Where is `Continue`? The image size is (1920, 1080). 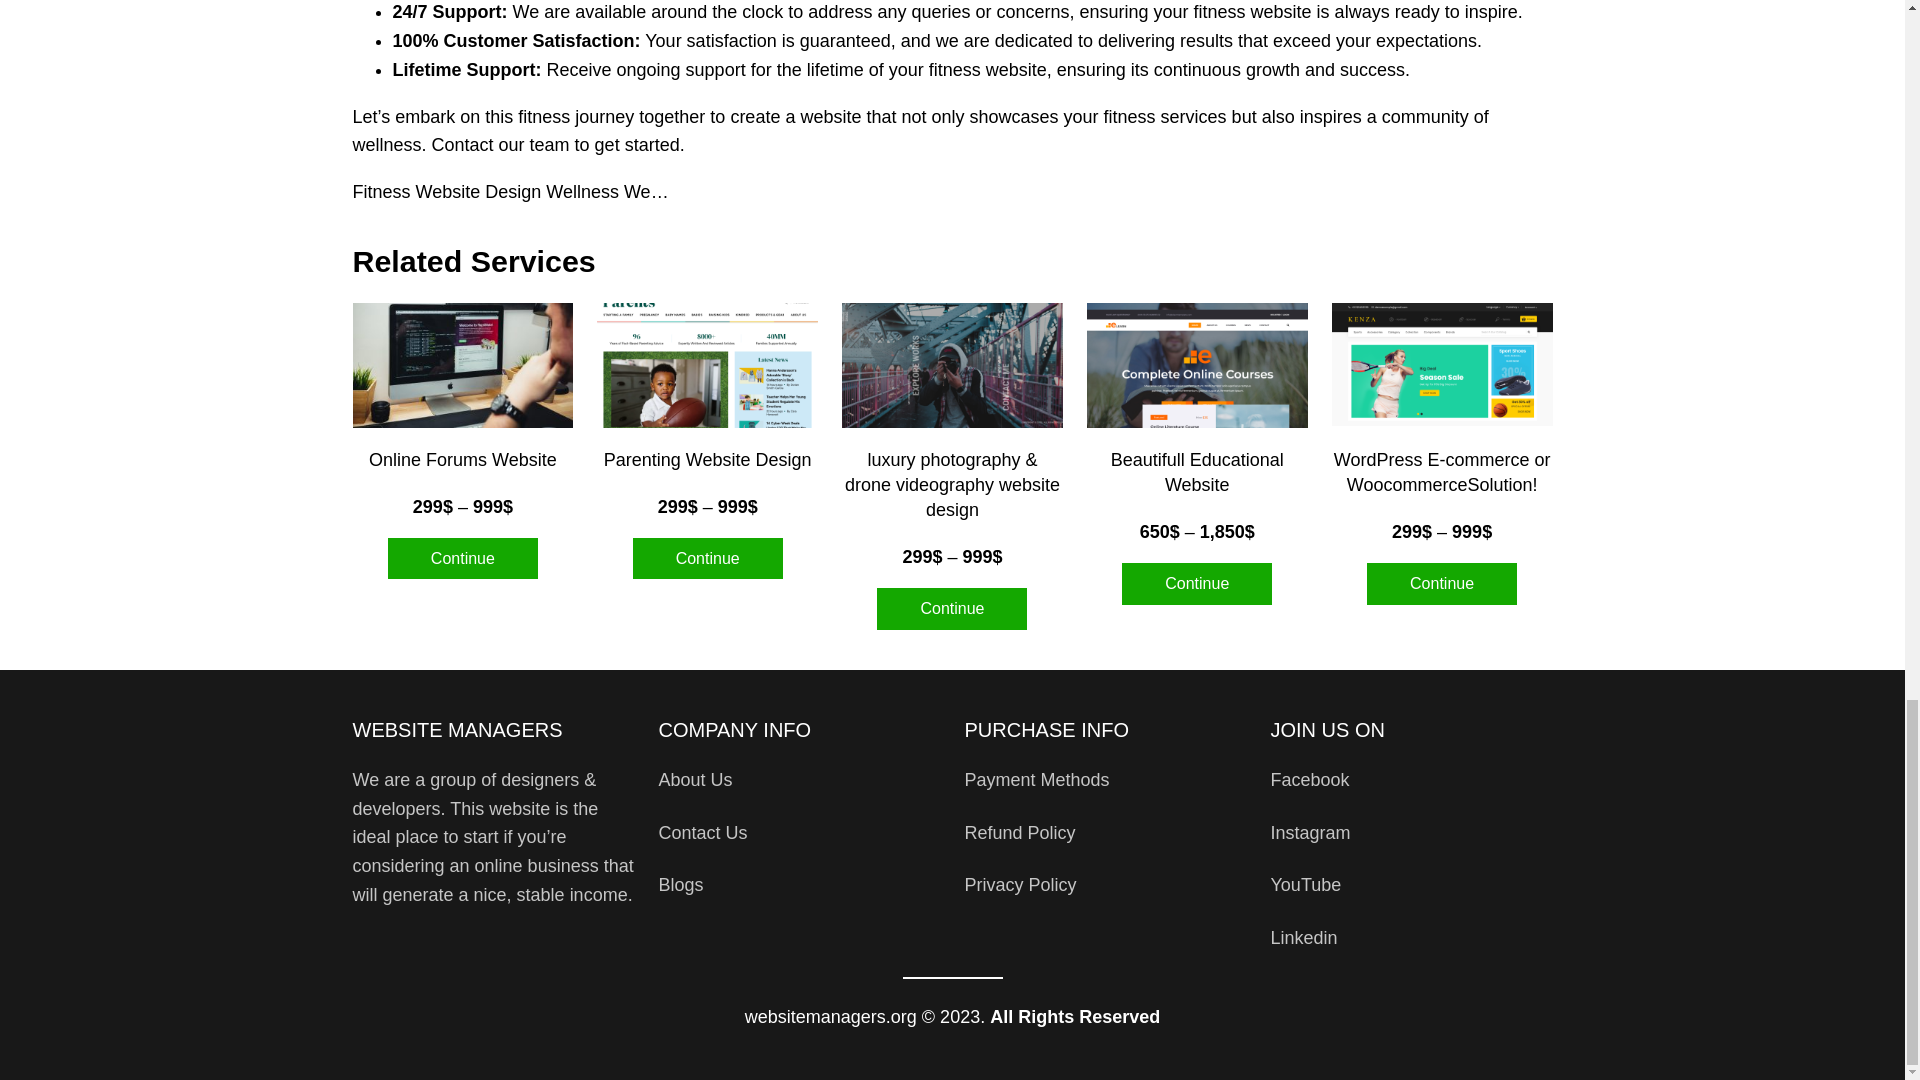 Continue is located at coordinates (708, 558).